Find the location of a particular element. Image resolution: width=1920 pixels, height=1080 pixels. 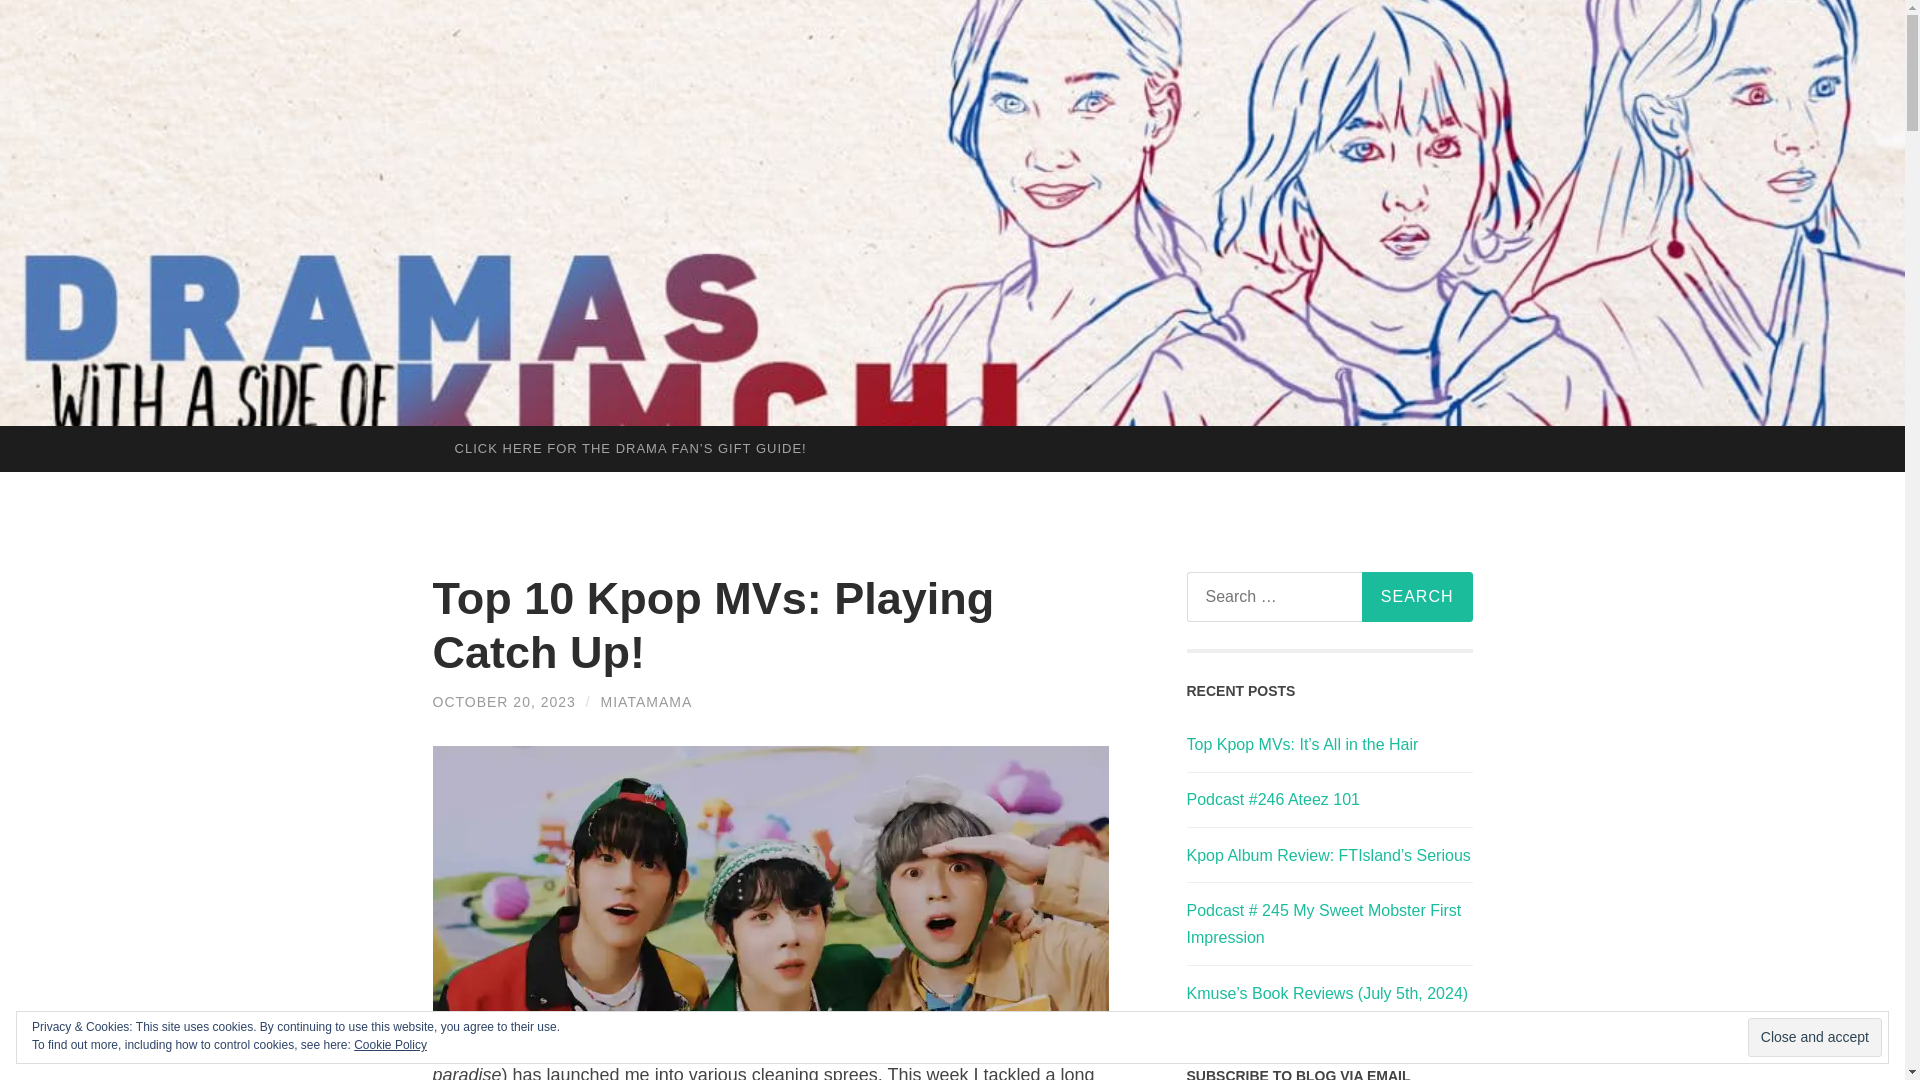

Search is located at coordinates (1416, 597).